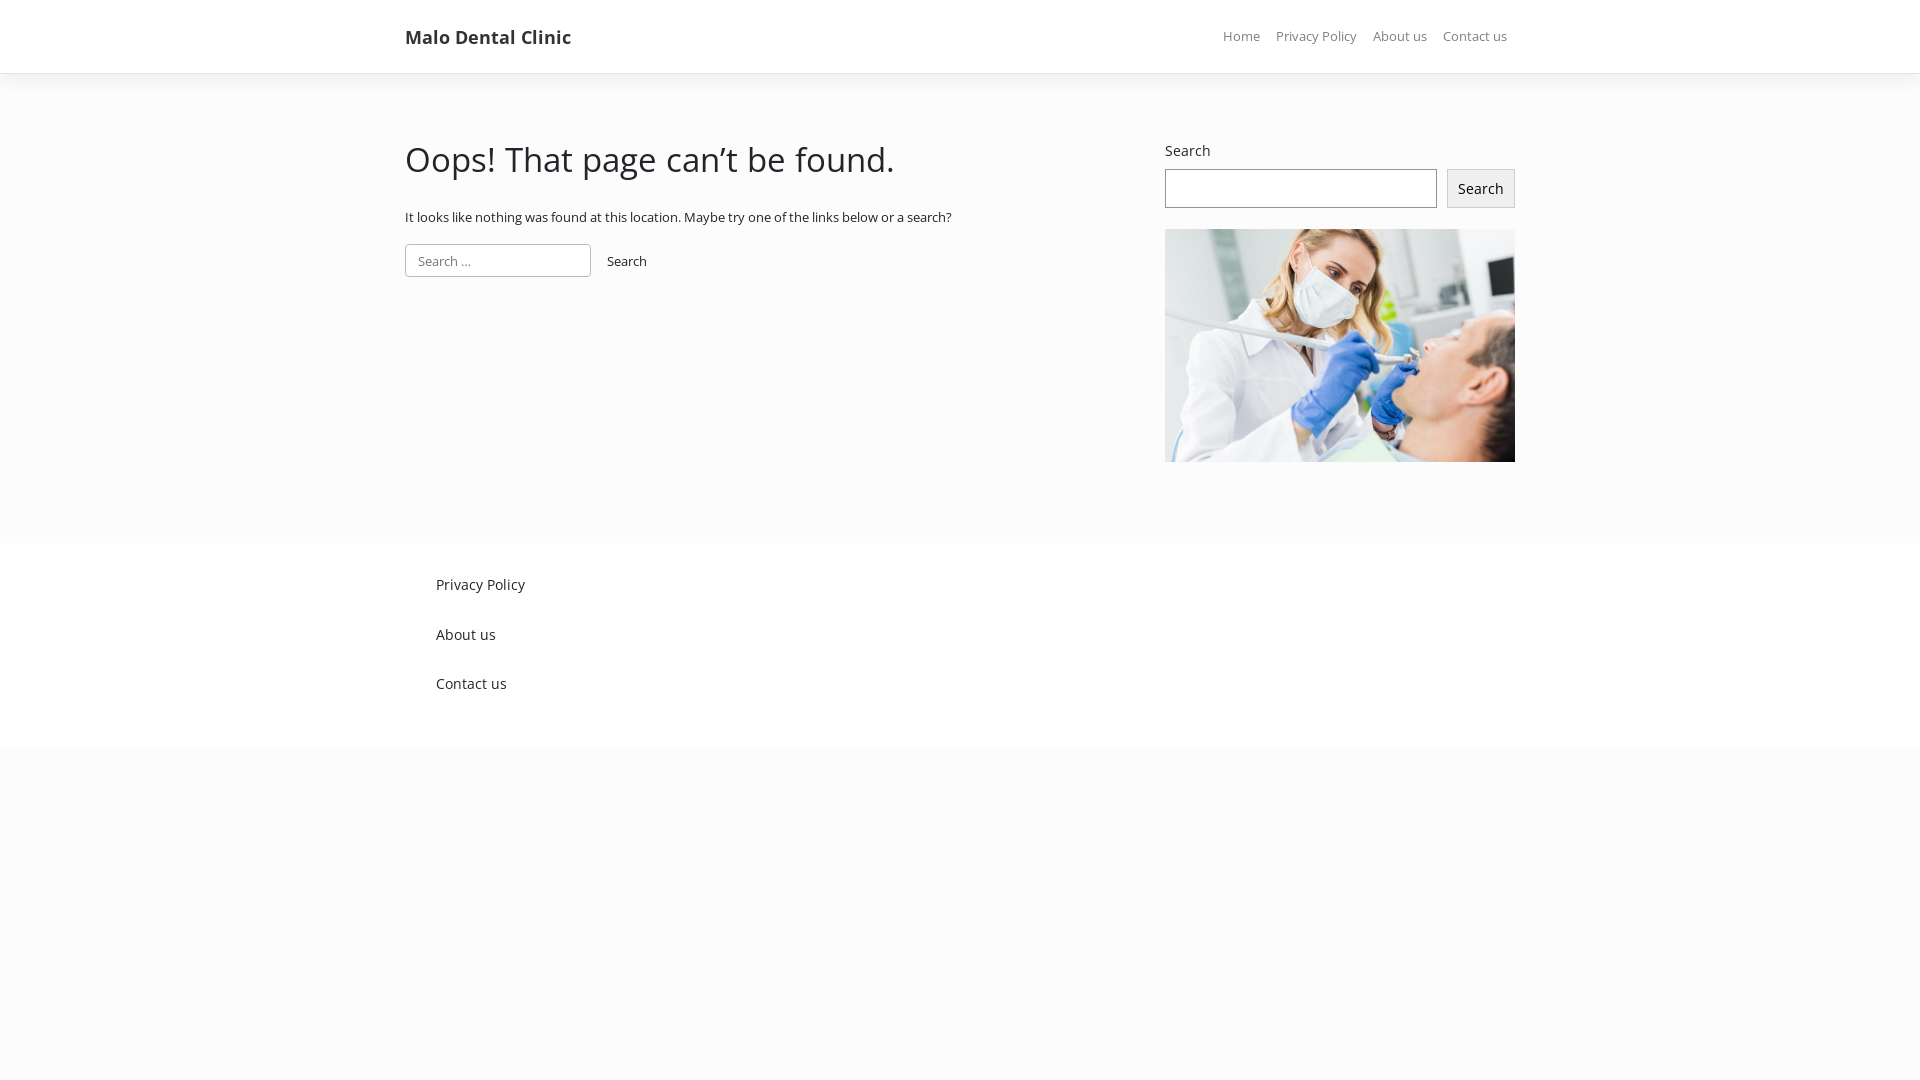 Image resolution: width=1920 pixels, height=1080 pixels. What do you see at coordinates (590, 584) in the screenshot?
I see `Privacy Policy` at bounding box center [590, 584].